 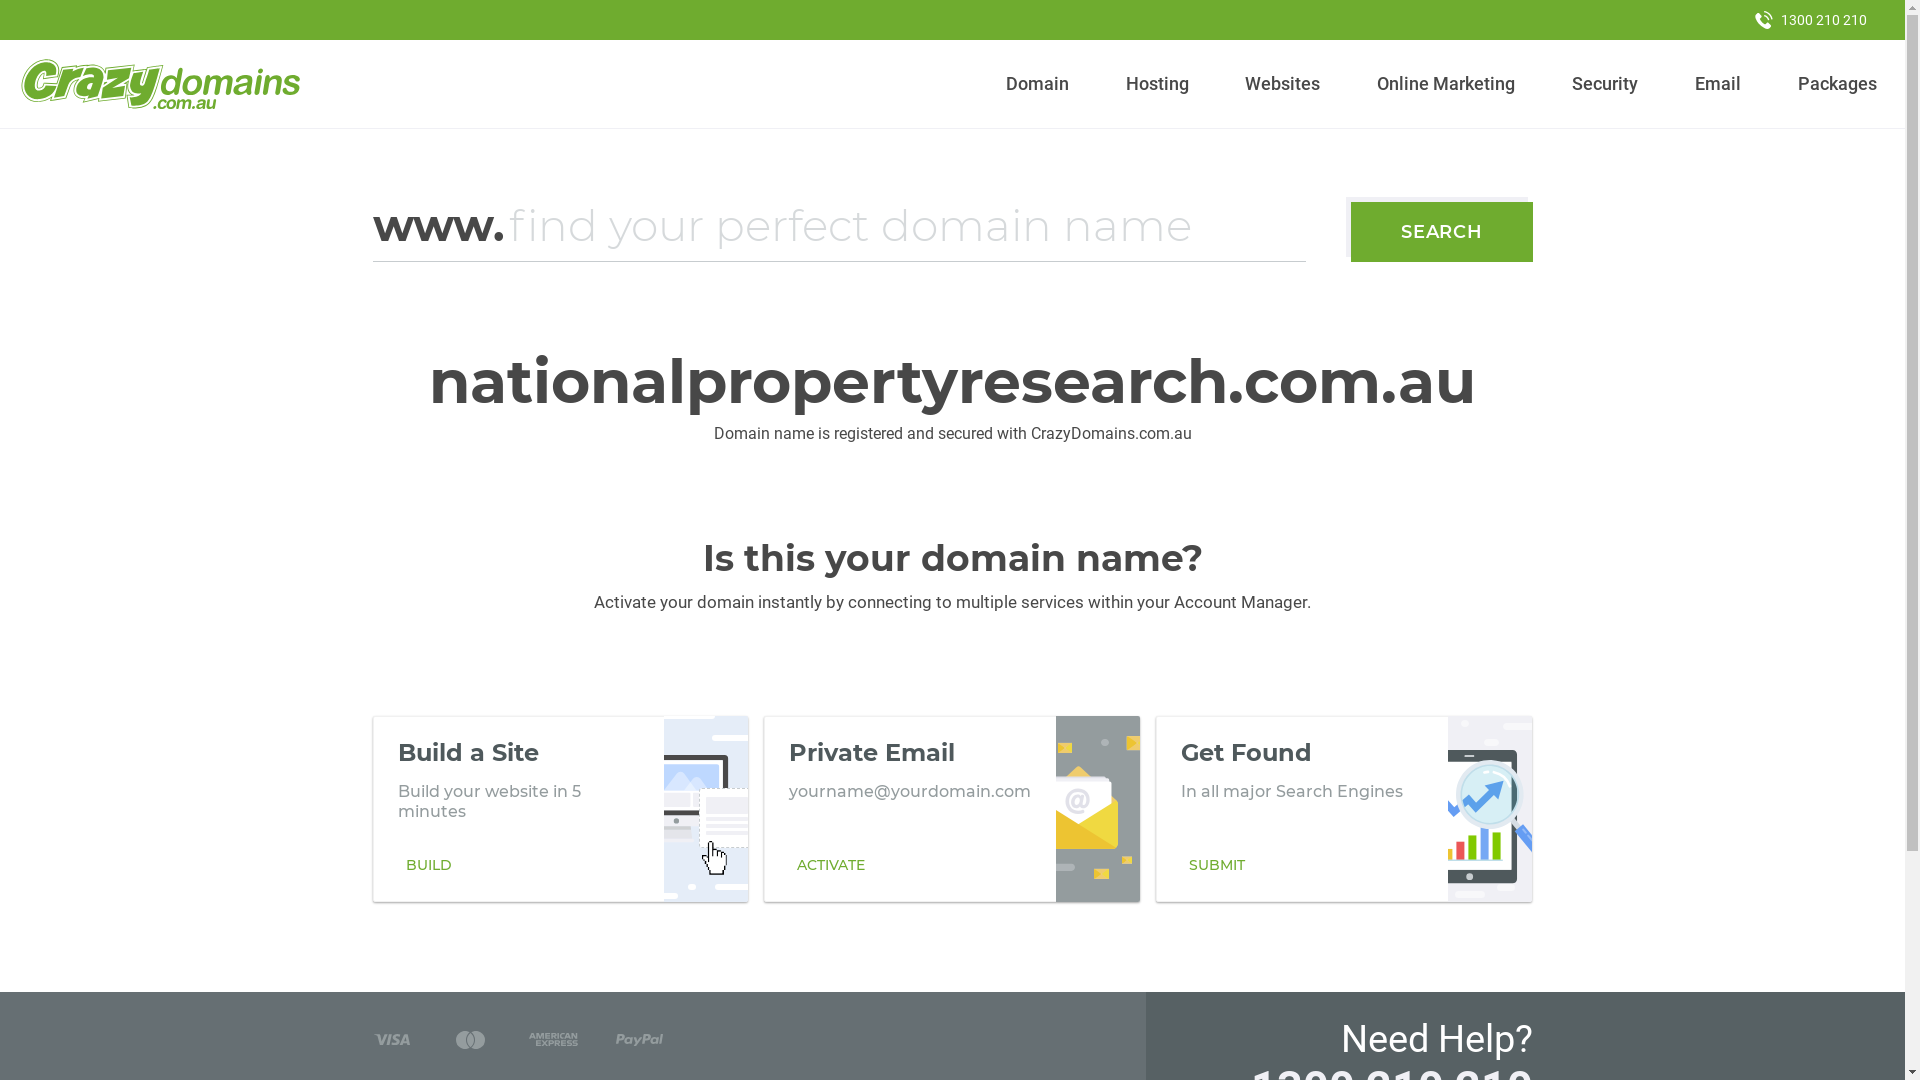 I want to click on SEARCH, so click(x=1442, y=232).